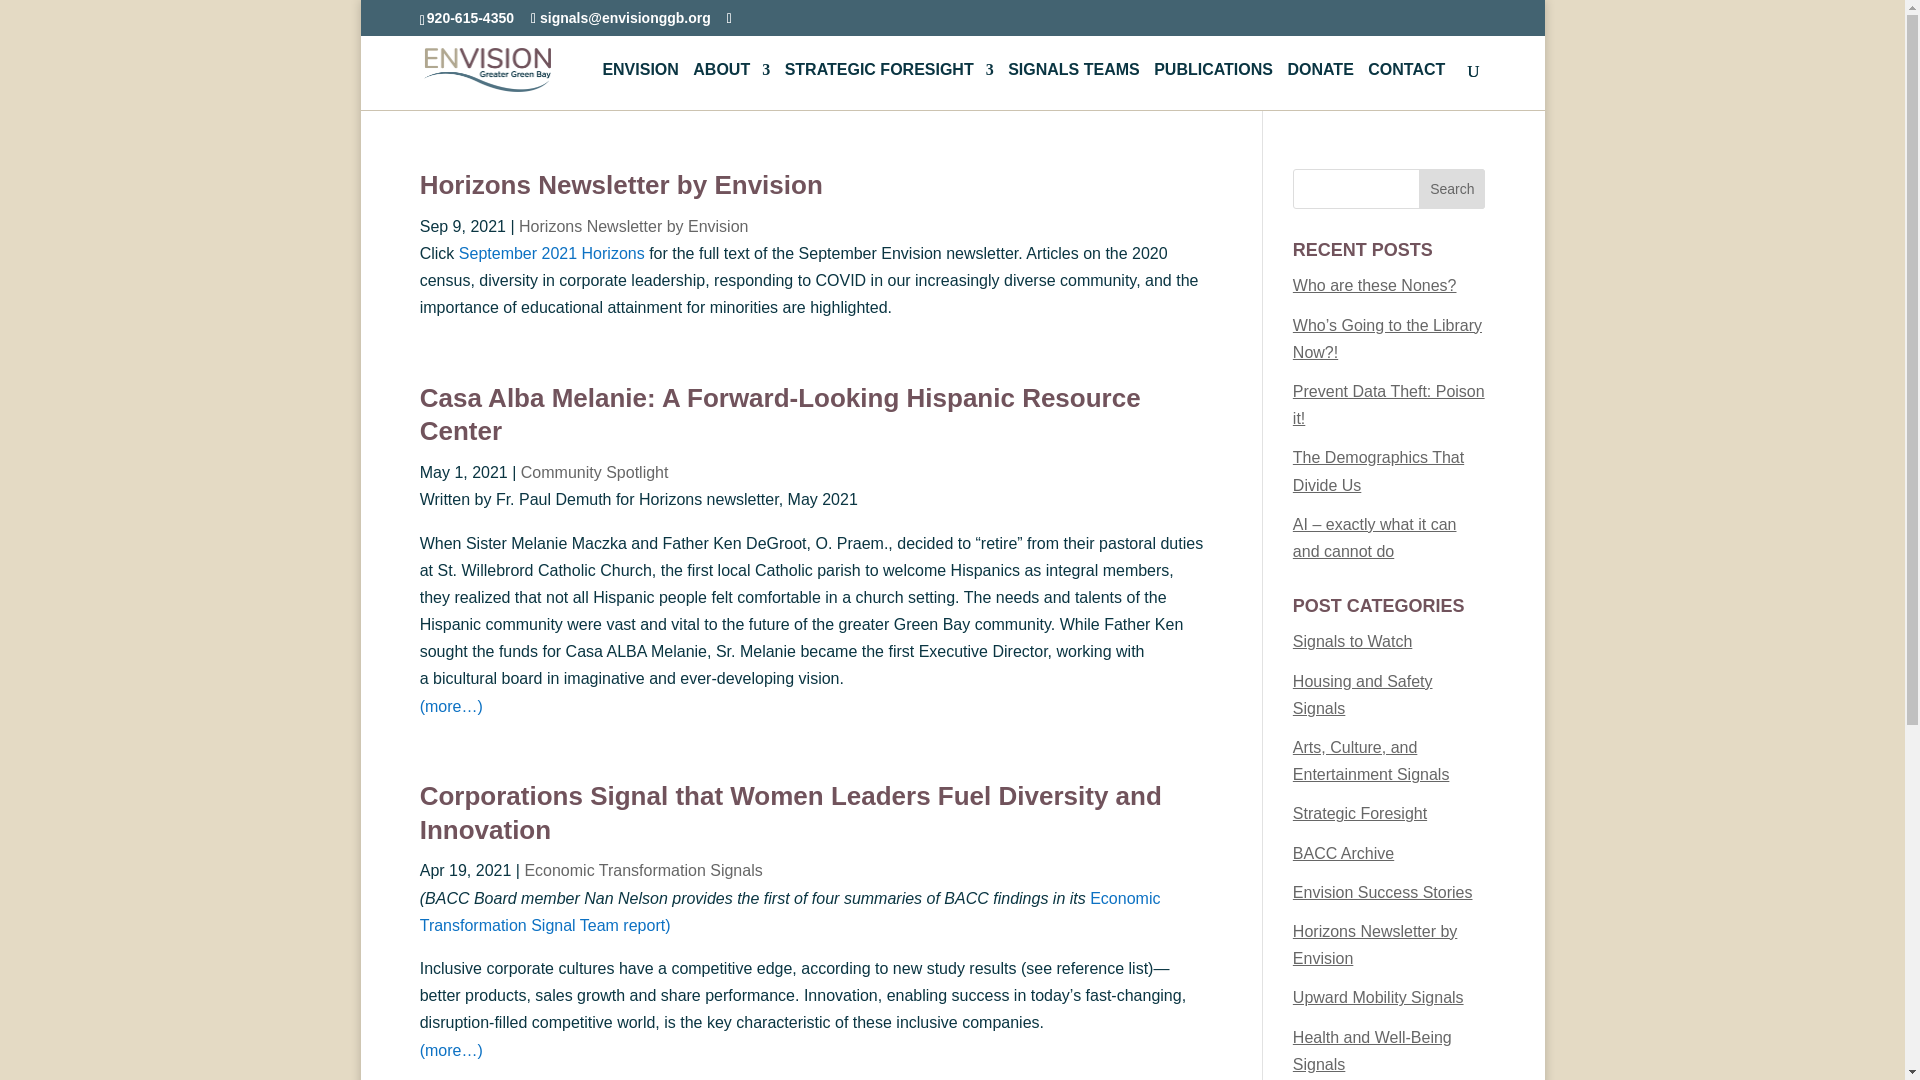 Image resolution: width=1920 pixels, height=1080 pixels. I want to click on Horizons Newsletter by Envision, so click(633, 226).